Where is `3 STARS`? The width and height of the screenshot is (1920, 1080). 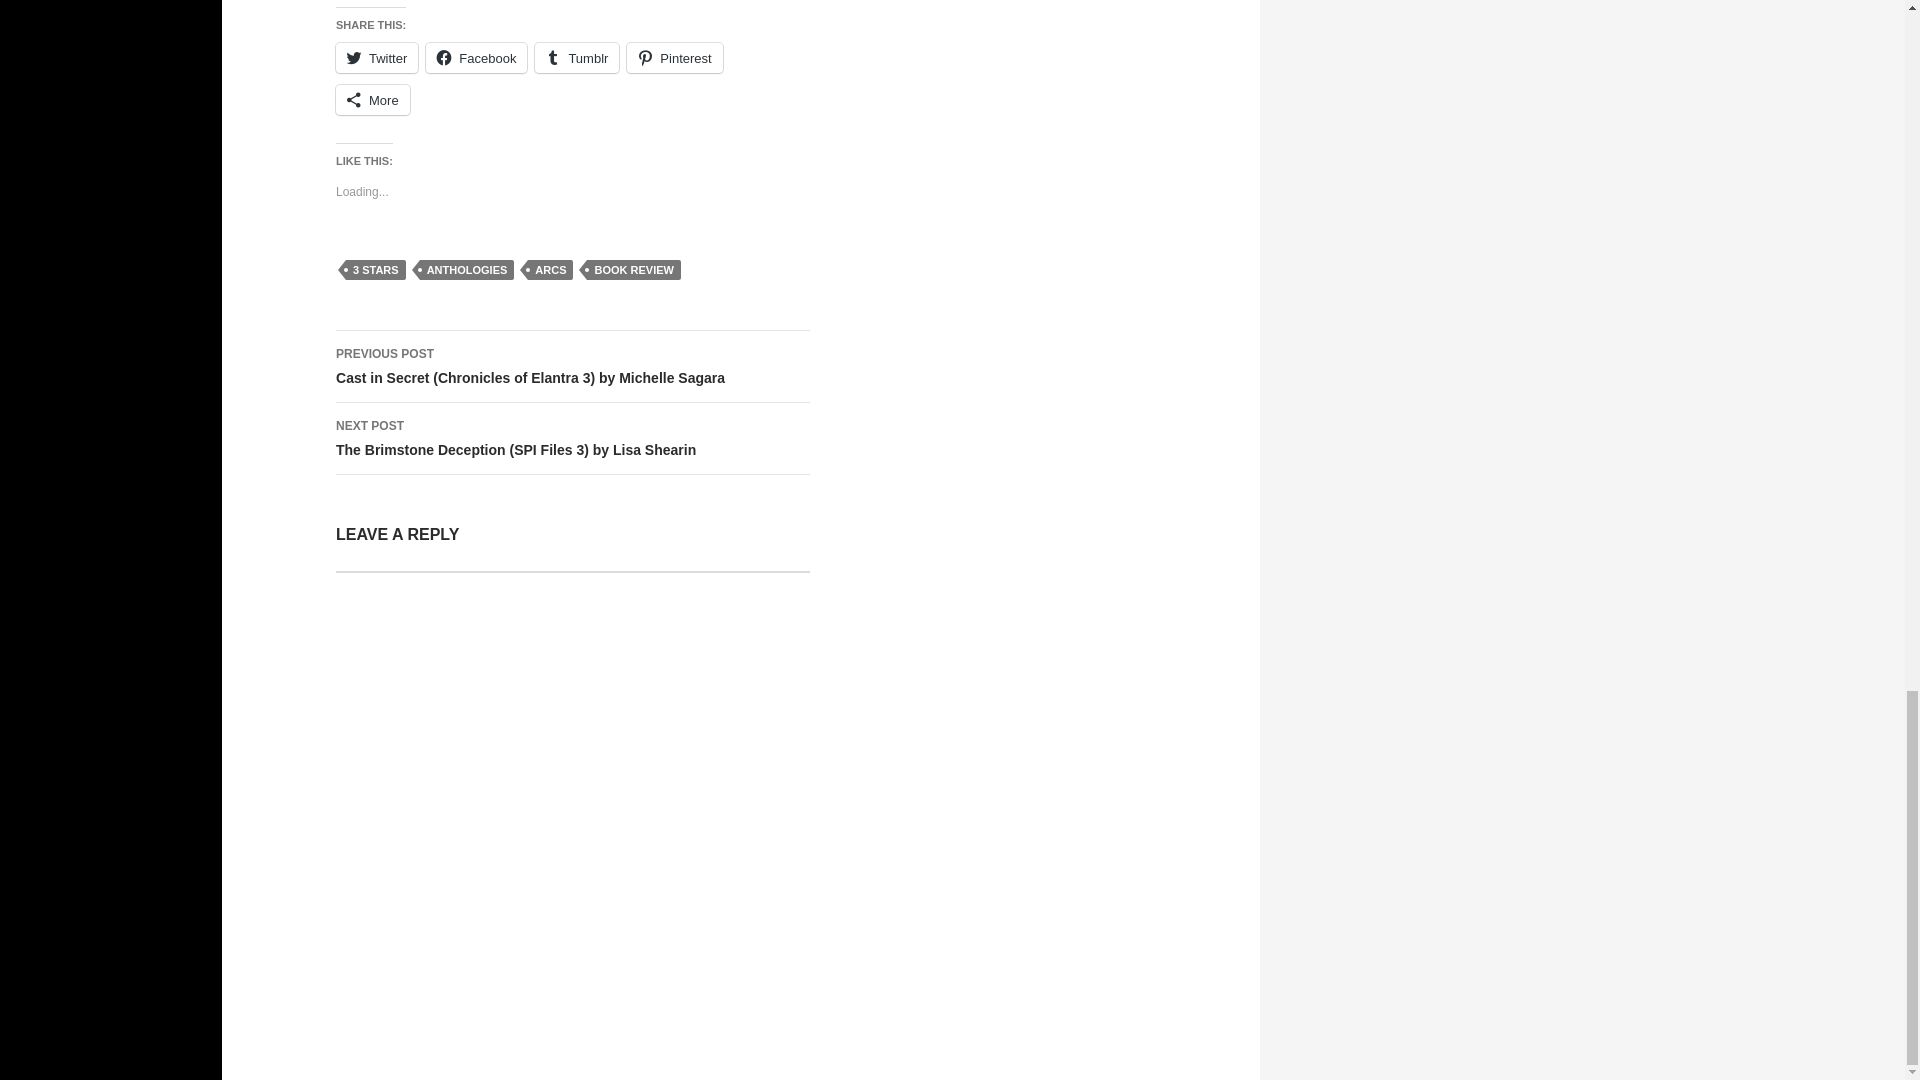 3 STARS is located at coordinates (375, 270).